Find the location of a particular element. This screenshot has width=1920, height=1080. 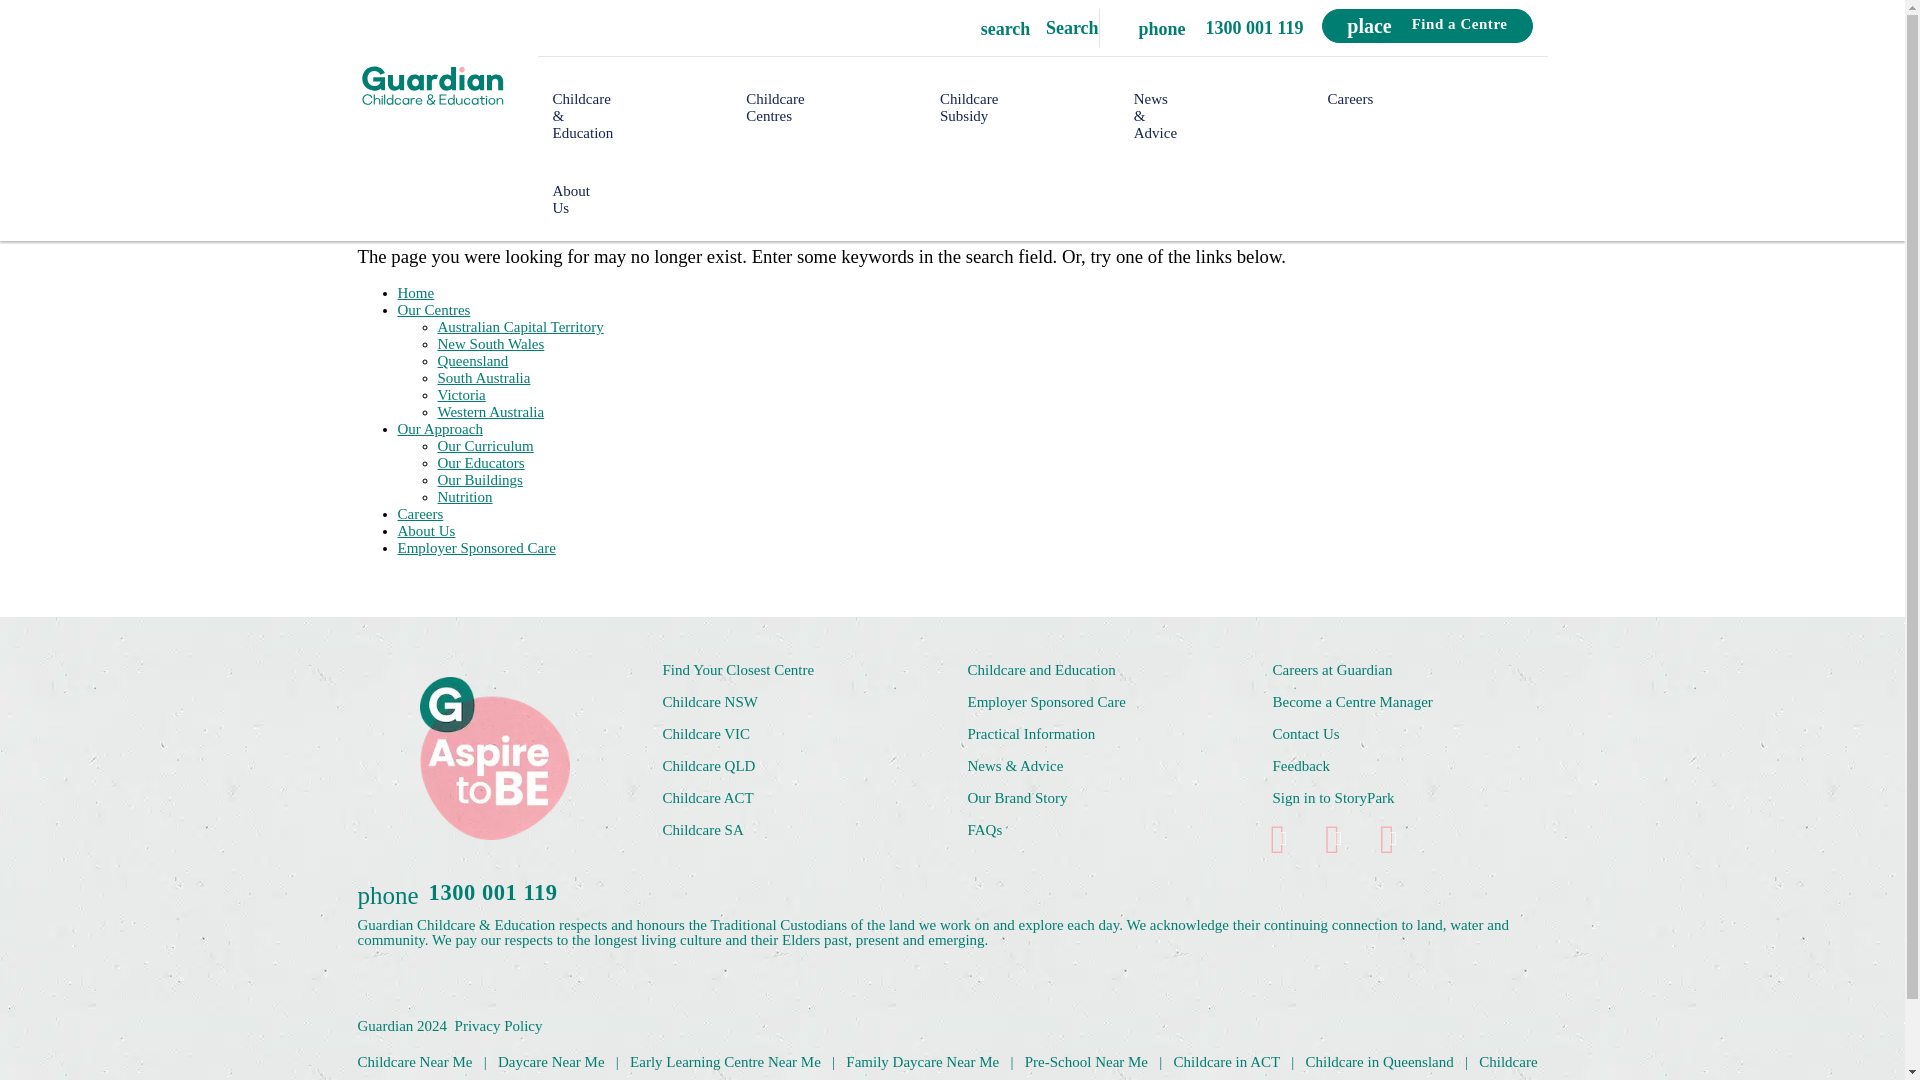

place Find a Centre is located at coordinates (1427, 26).